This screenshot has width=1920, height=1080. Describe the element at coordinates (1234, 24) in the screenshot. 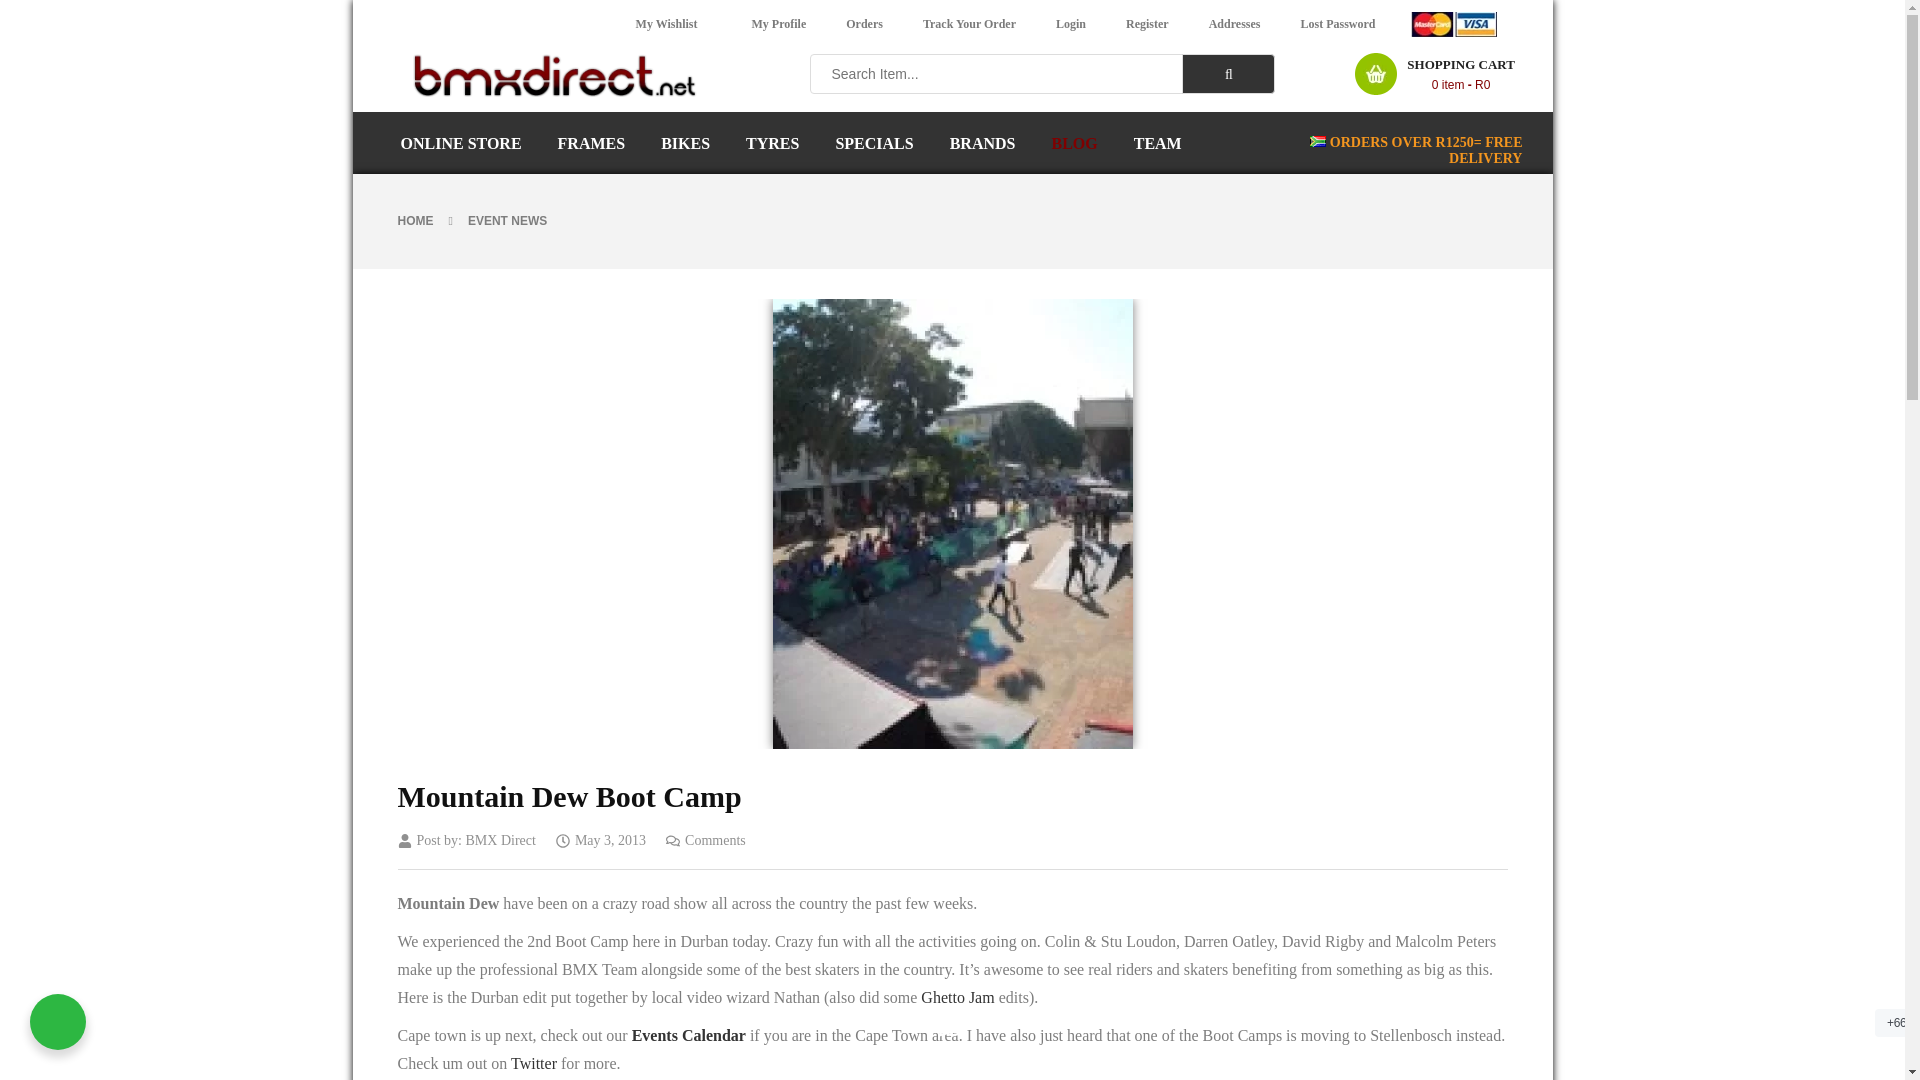

I see `Addresses` at that location.